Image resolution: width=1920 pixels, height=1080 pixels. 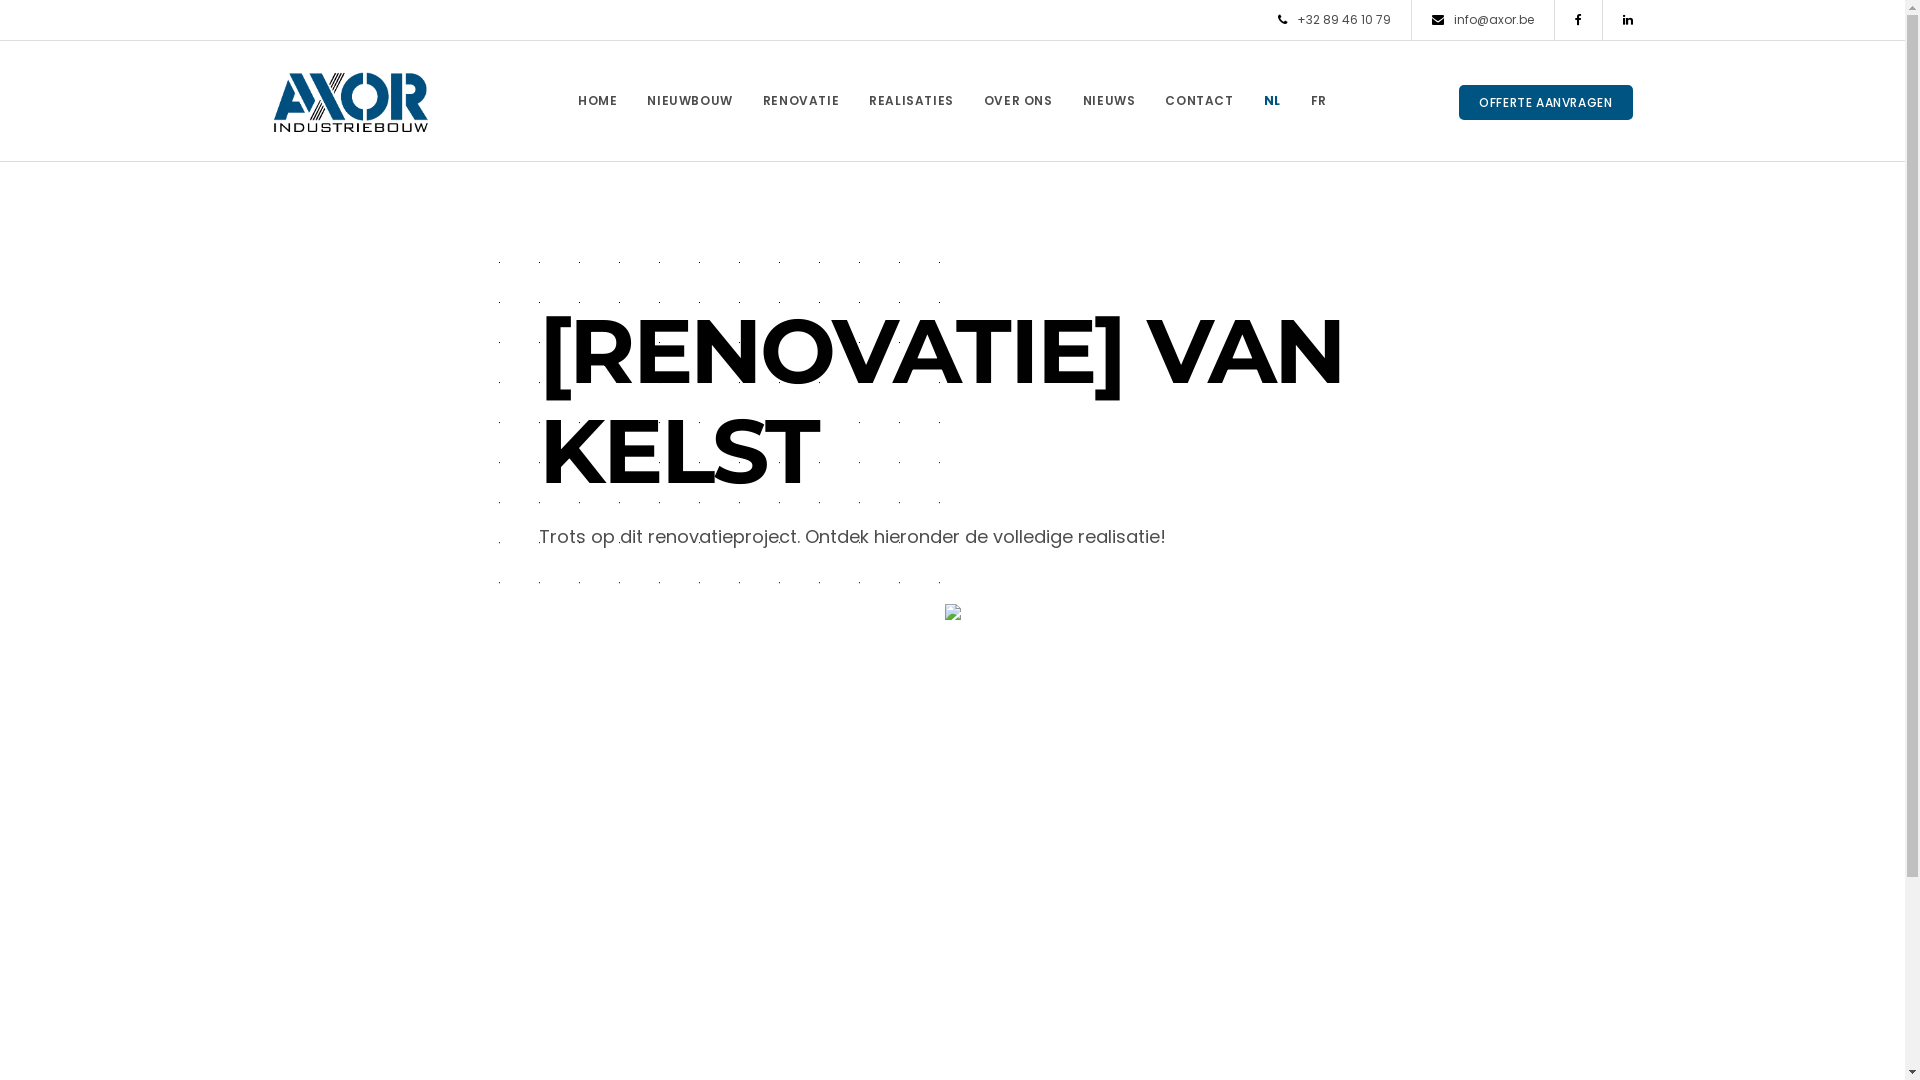 I want to click on NIEUWS, so click(x=1110, y=101).